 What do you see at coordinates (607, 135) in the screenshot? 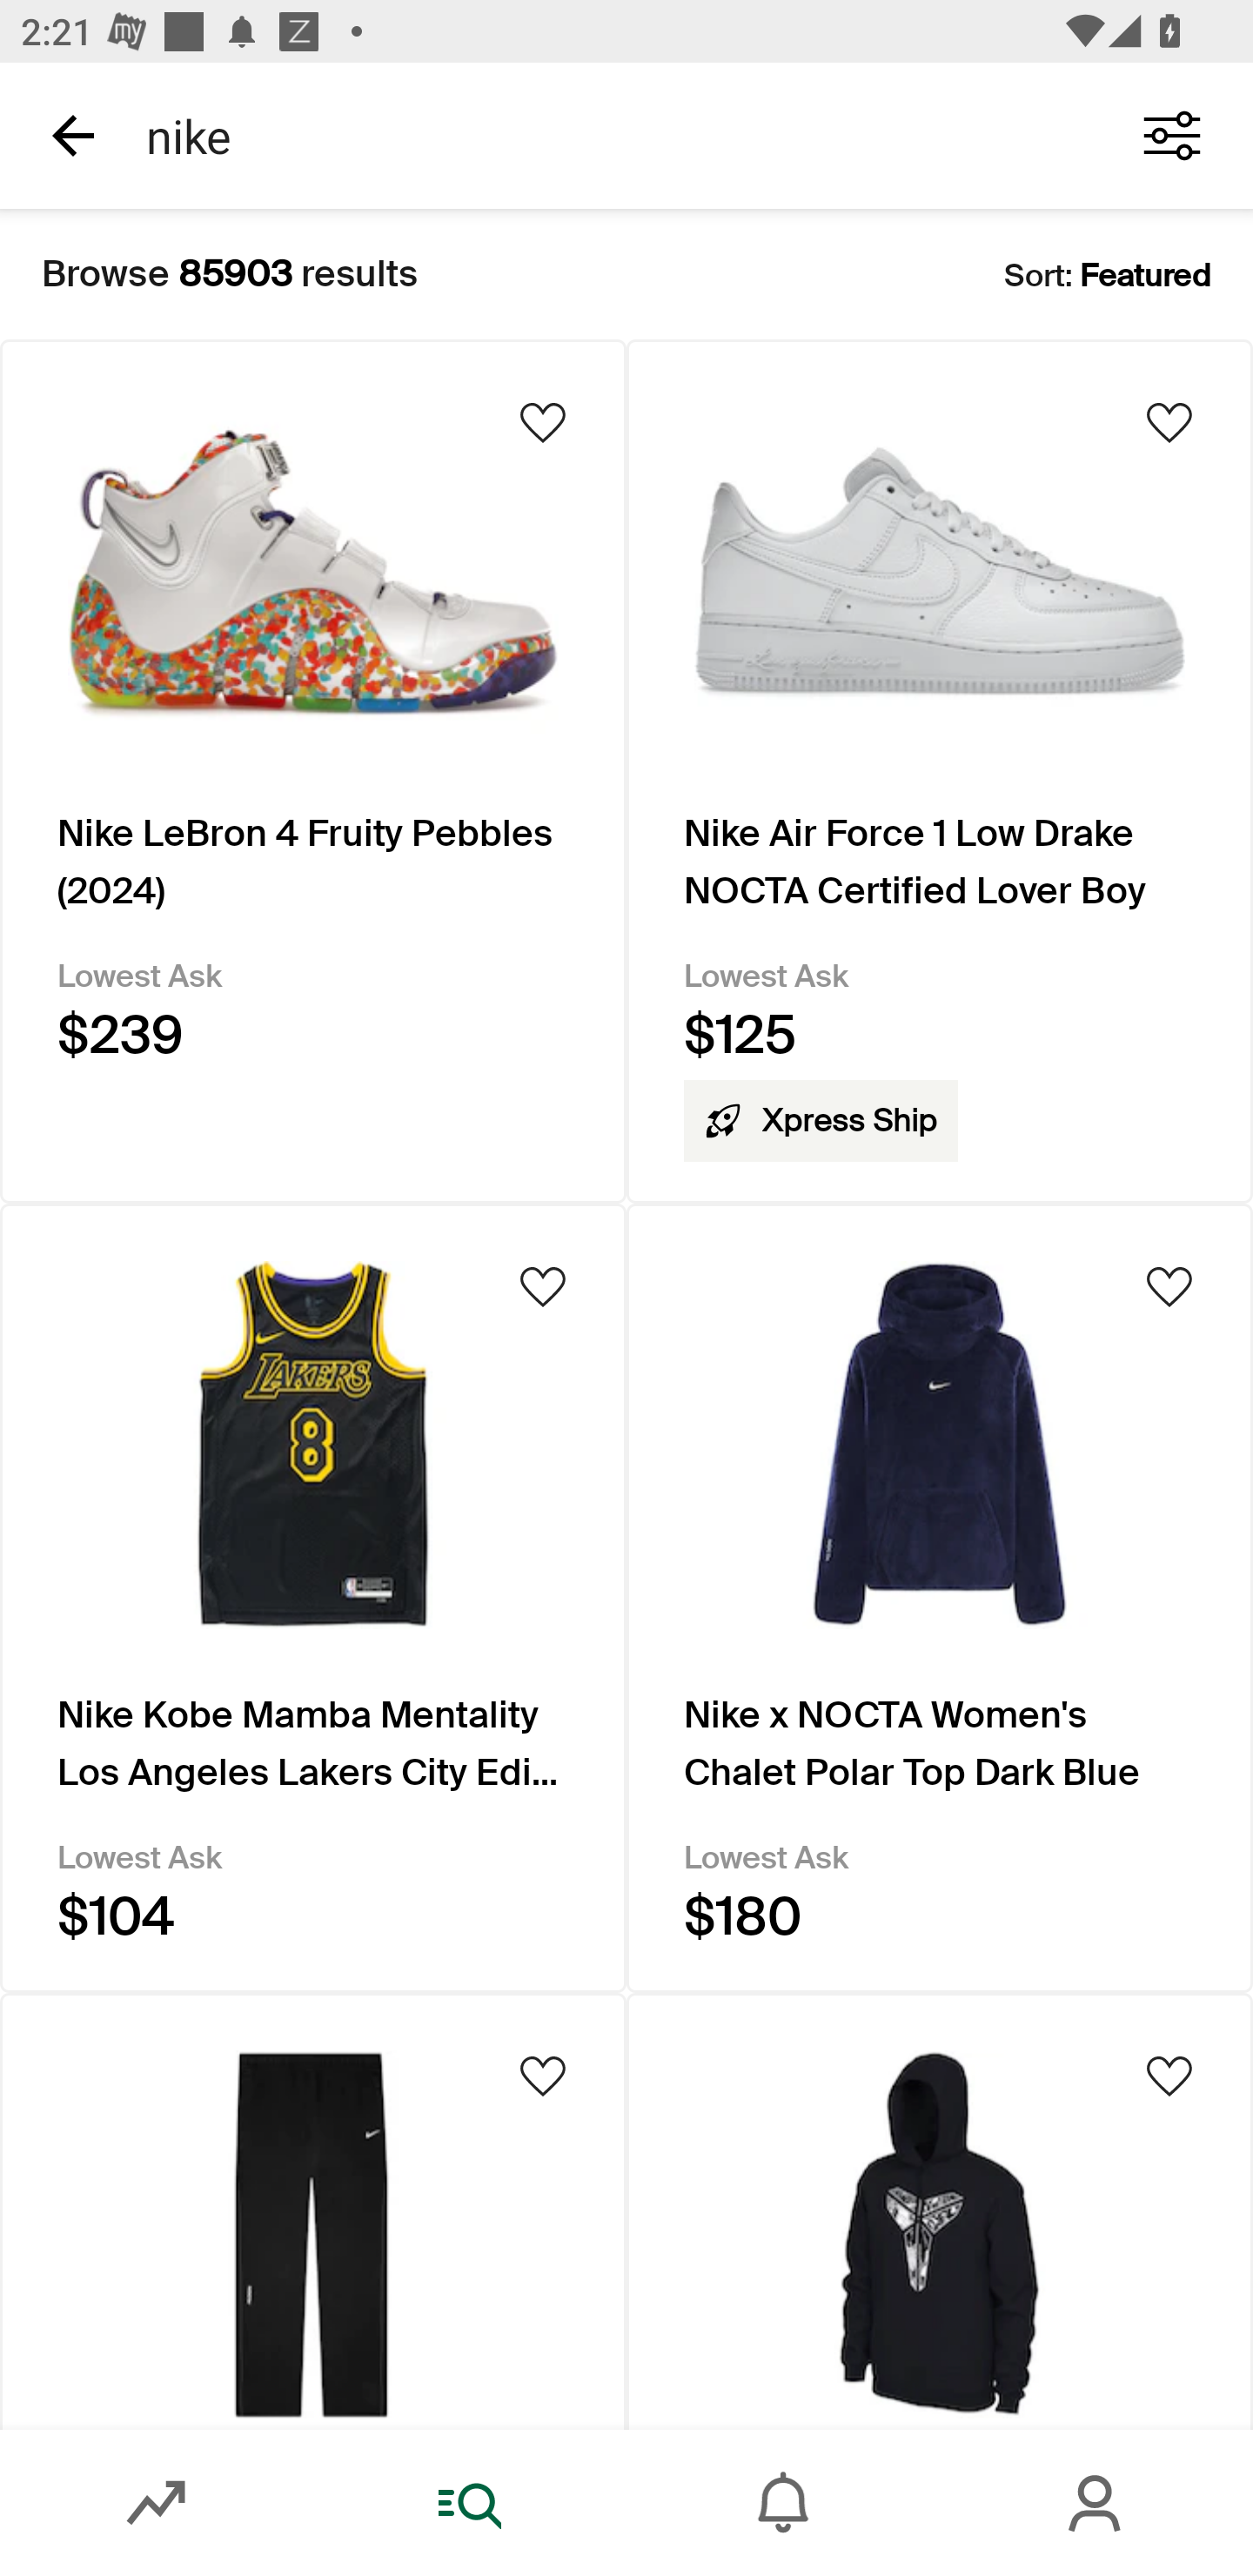
I see `nike` at bounding box center [607, 135].